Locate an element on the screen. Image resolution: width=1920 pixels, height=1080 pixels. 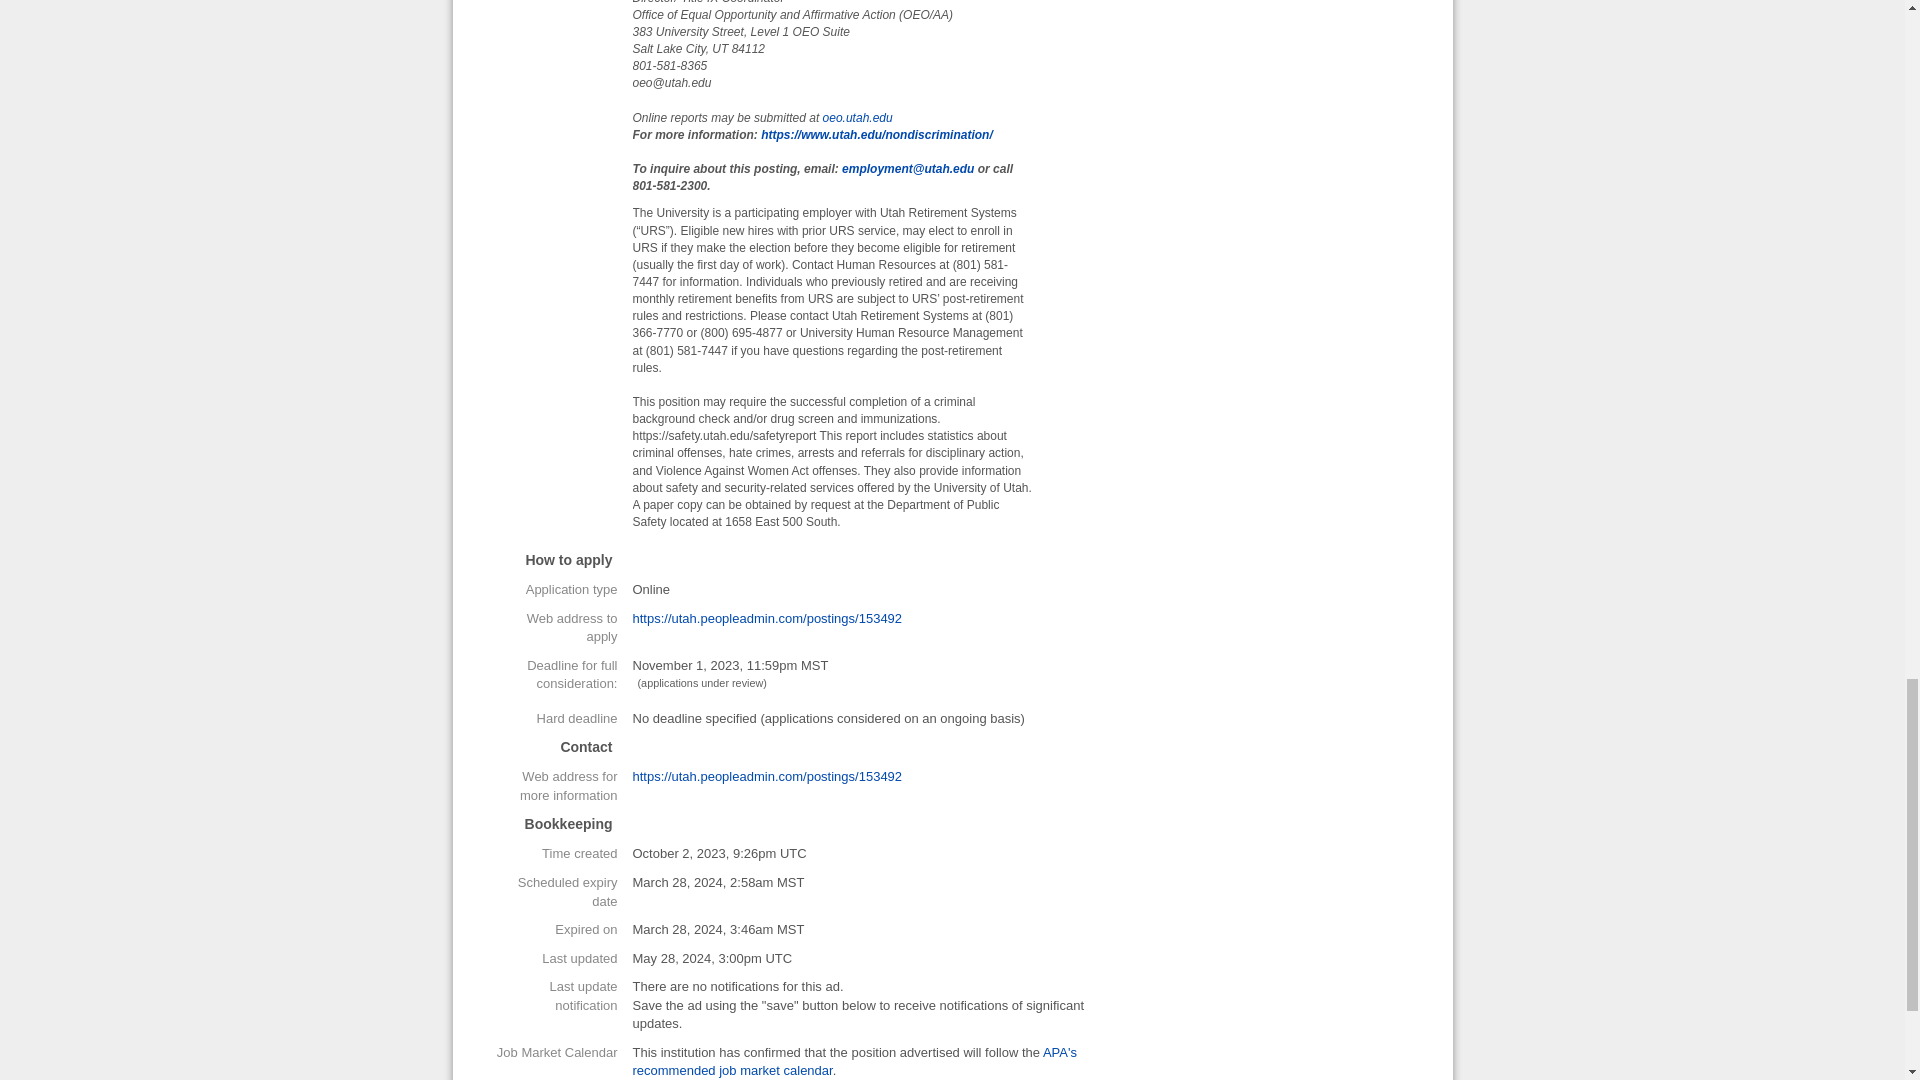
oeo.utah.edu is located at coordinates (858, 118).